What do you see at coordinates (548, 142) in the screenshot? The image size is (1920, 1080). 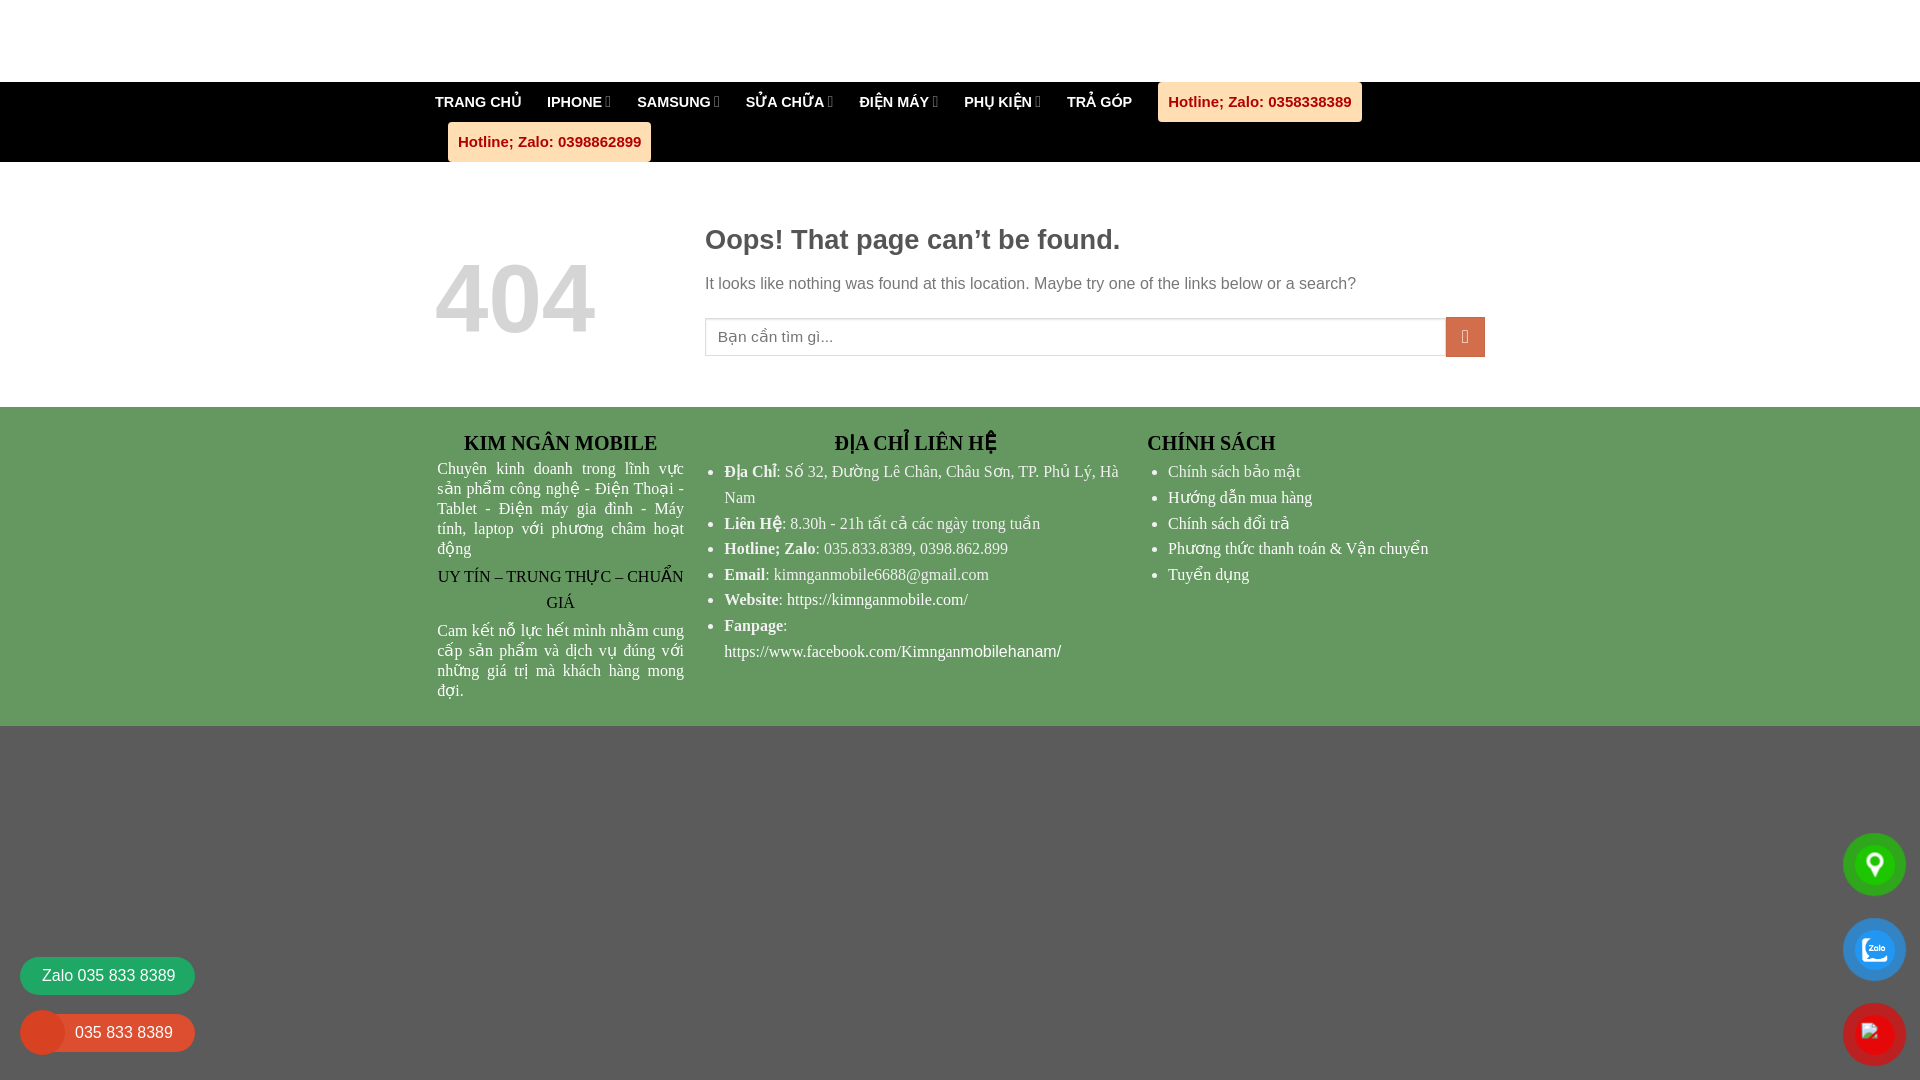 I see `Hotline; Zalo: 0398862899` at bounding box center [548, 142].